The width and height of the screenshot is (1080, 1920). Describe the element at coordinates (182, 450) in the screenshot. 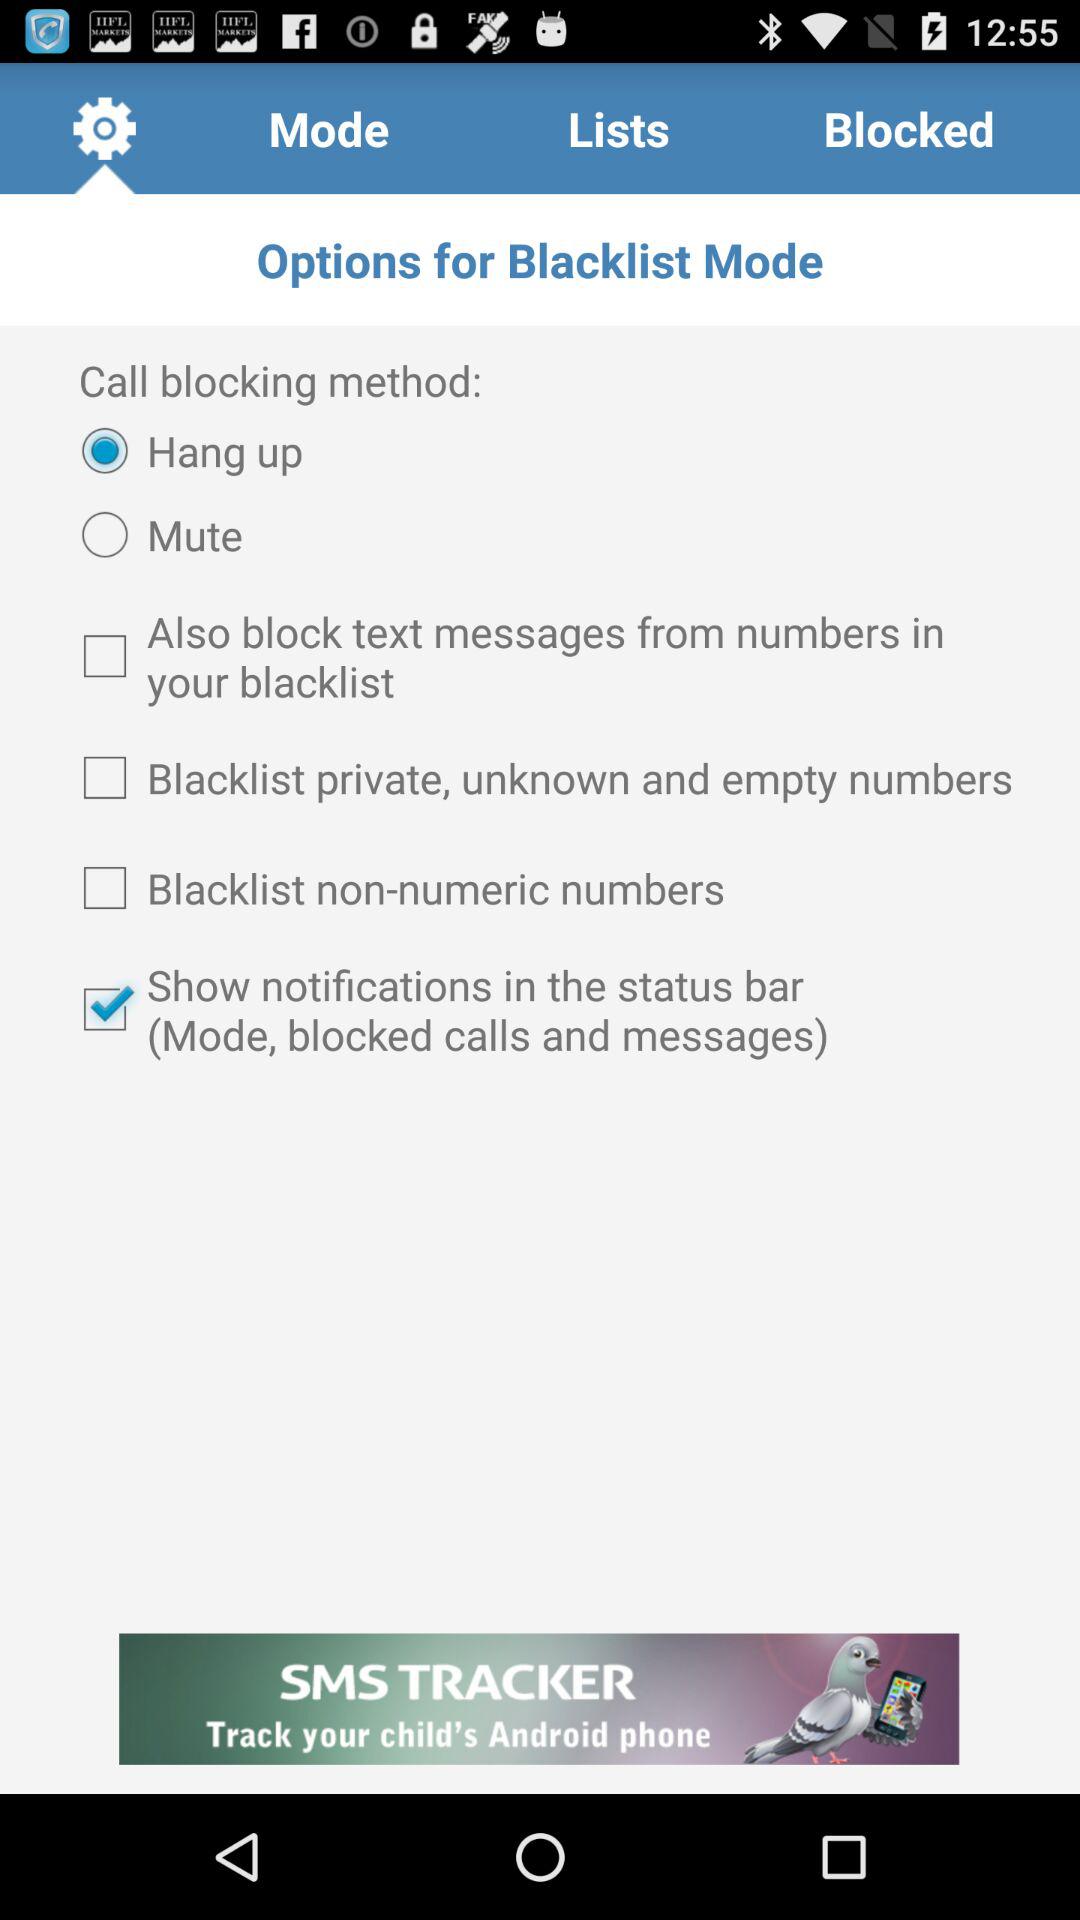

I see `jump until hang up icon` at that location.